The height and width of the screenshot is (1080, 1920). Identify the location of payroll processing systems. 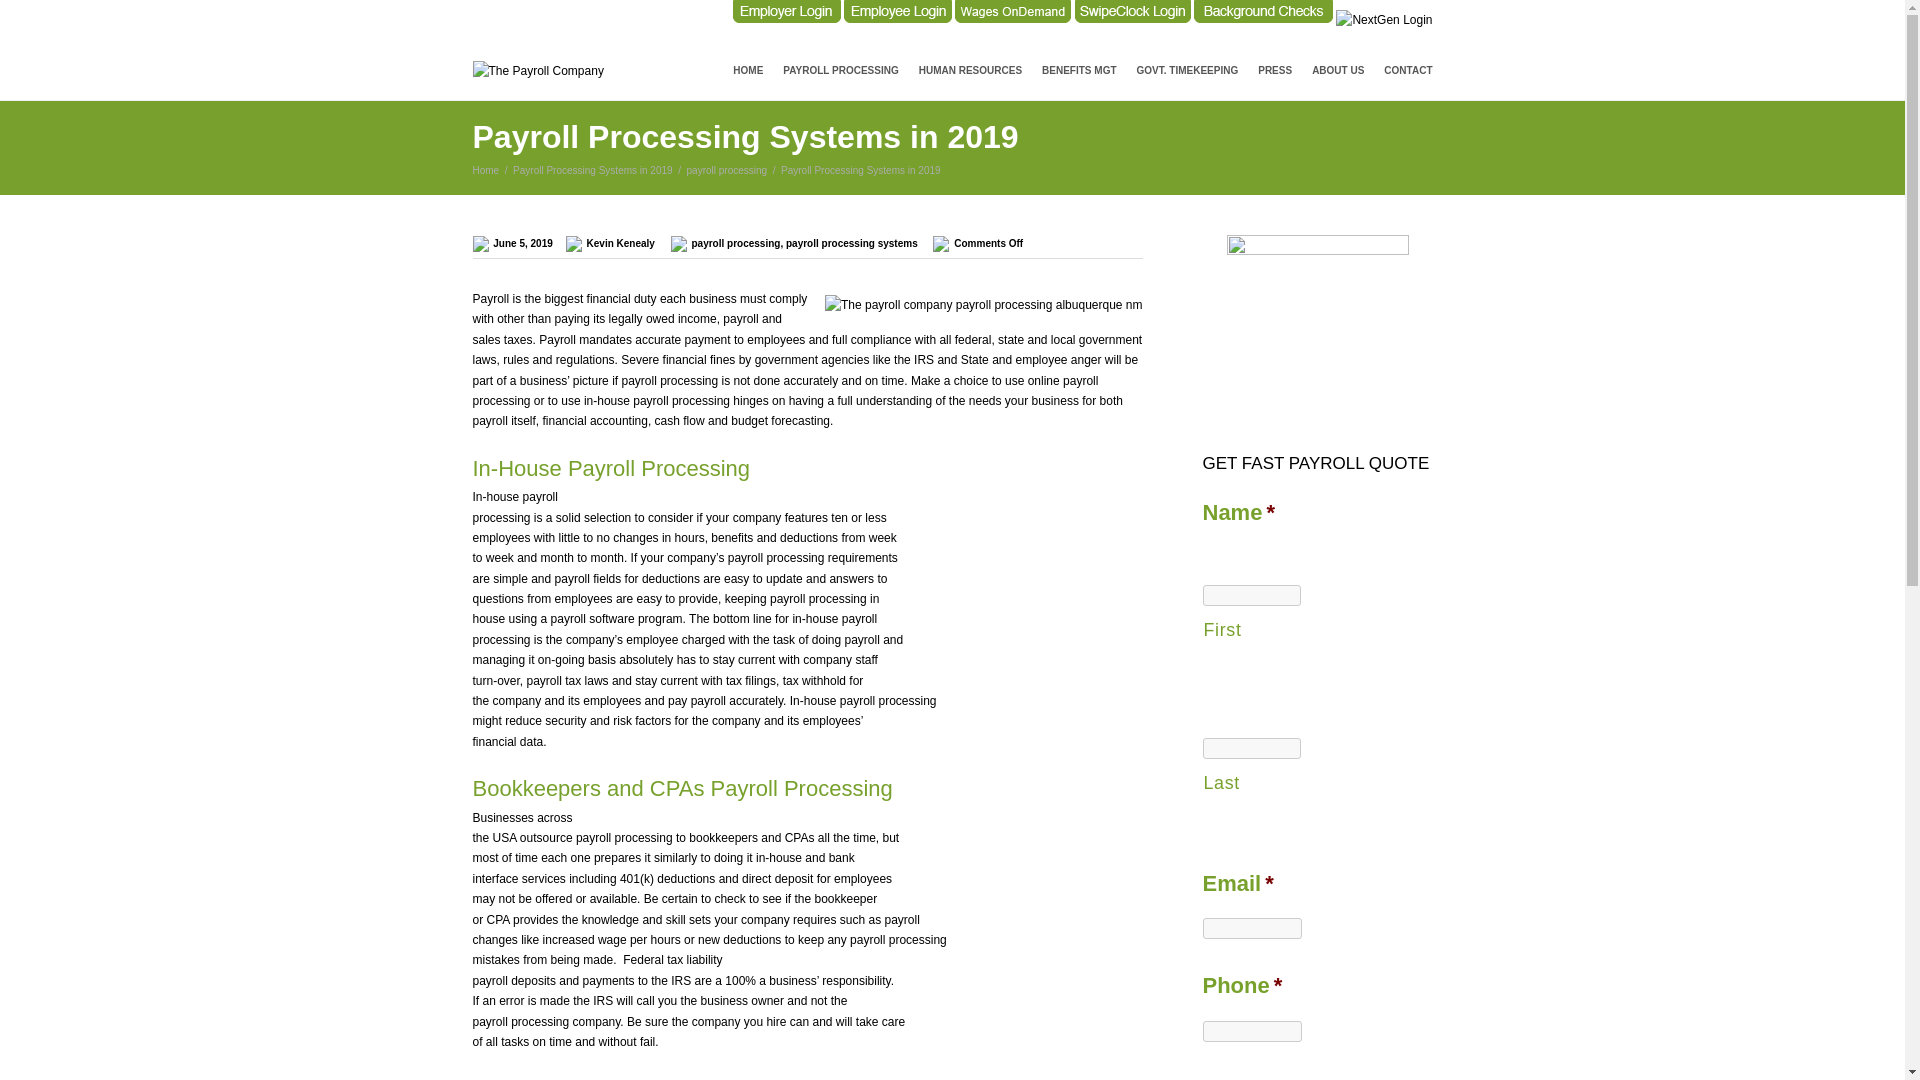
(851, 243).